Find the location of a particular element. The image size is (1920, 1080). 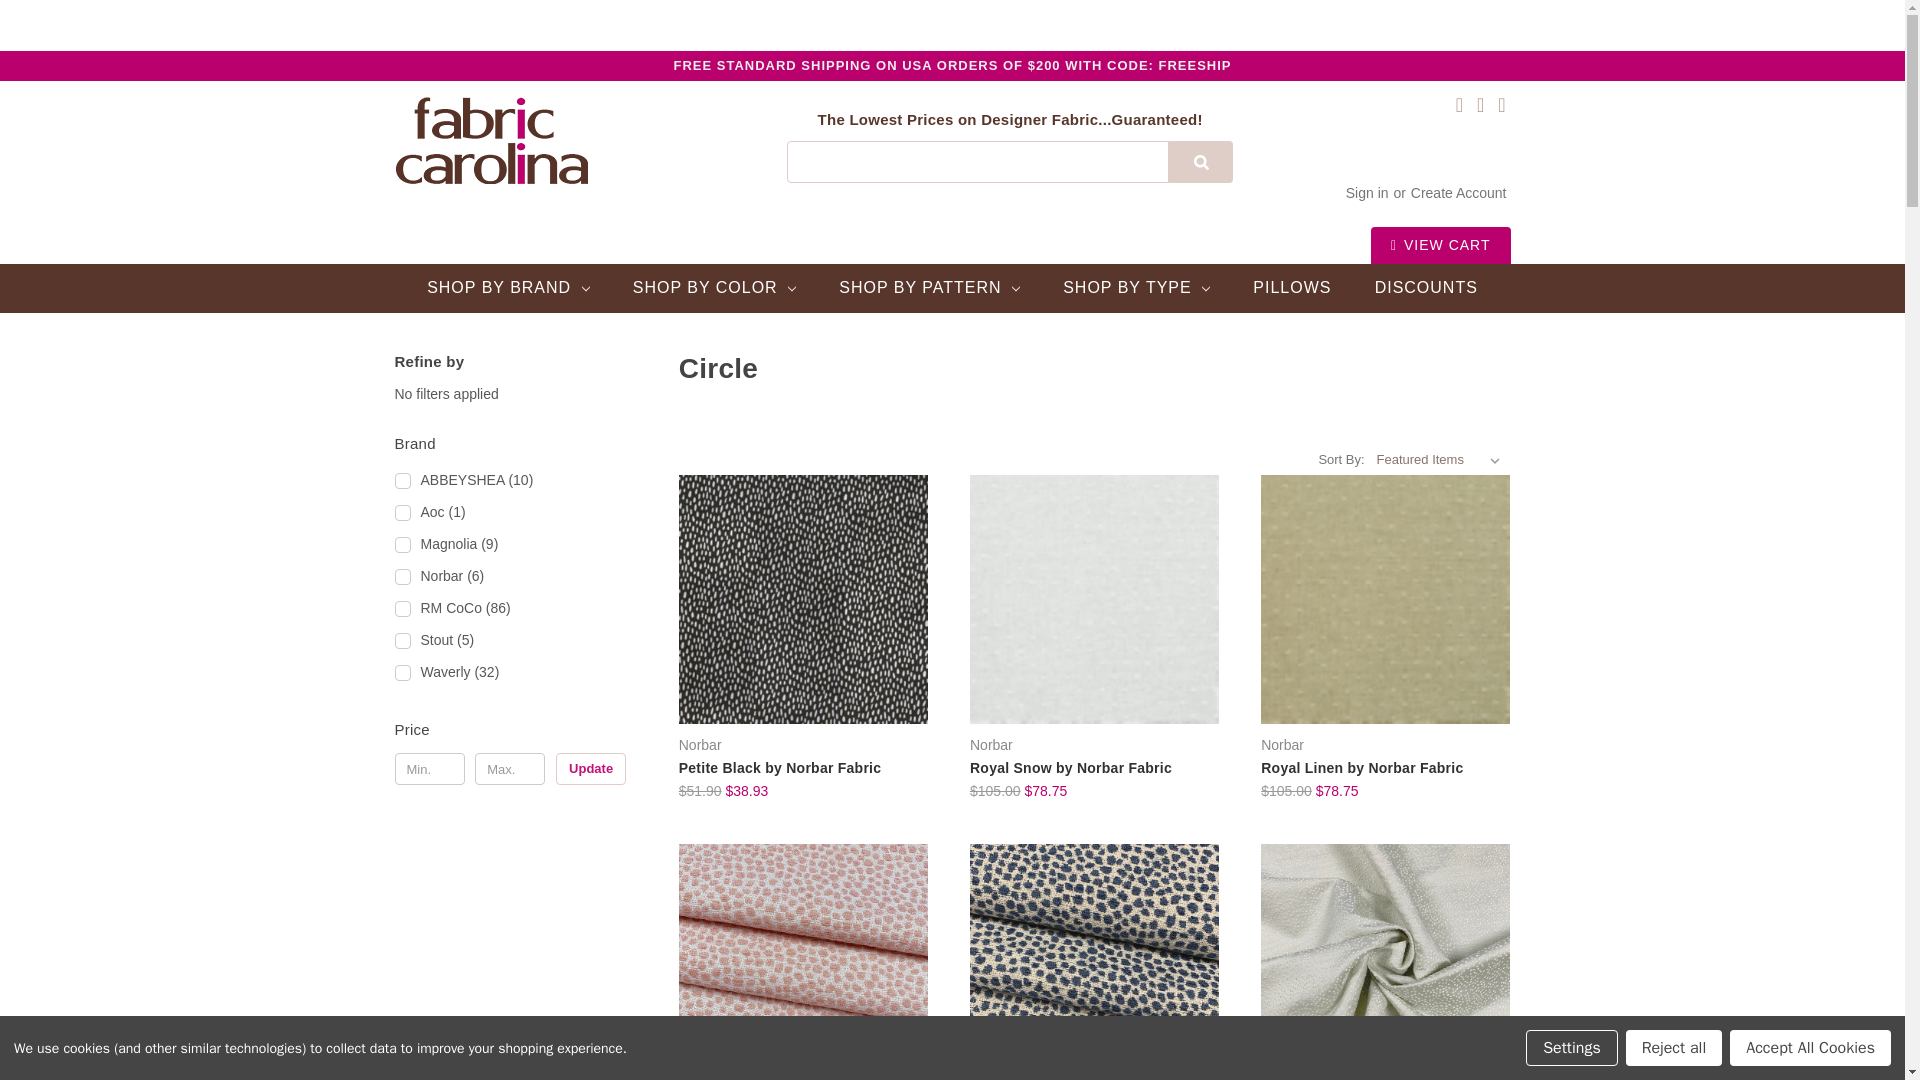

SHOP BY BRAND is located at coordinates (508, 288).